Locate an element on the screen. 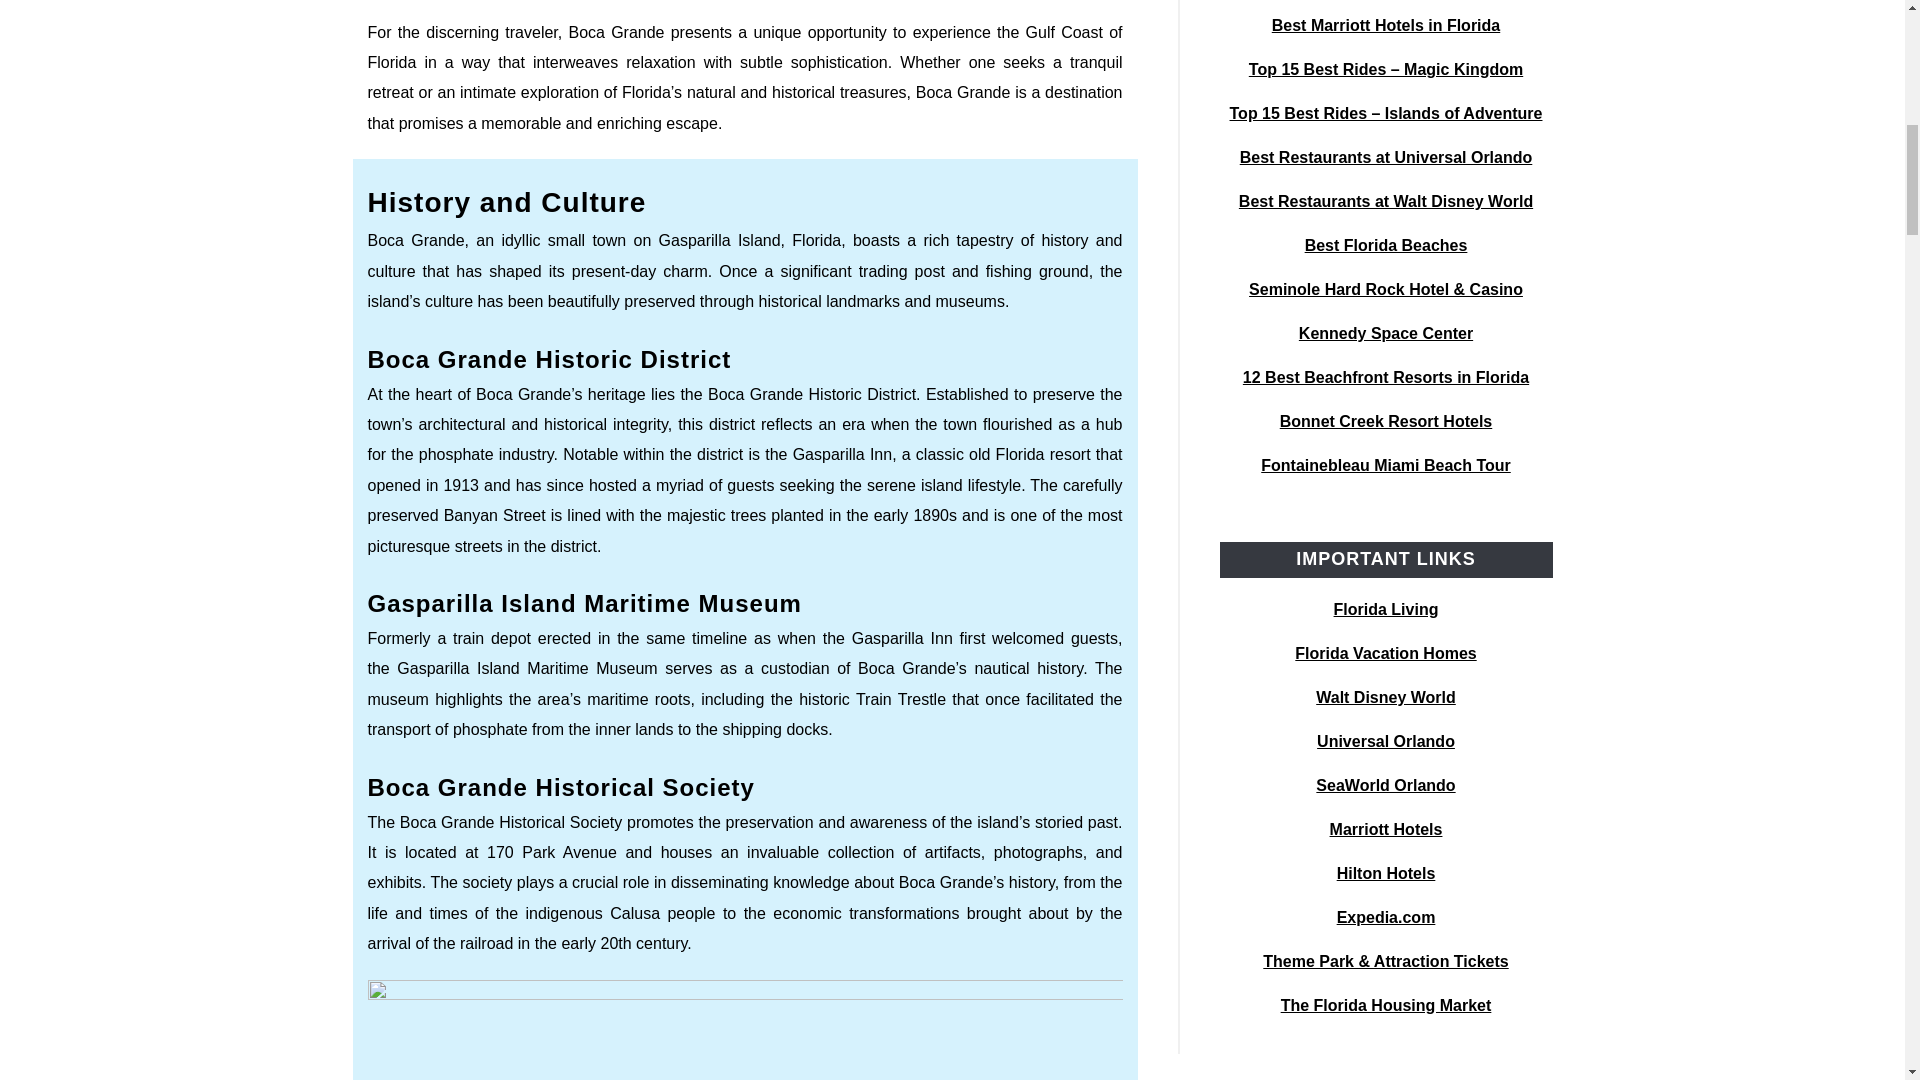  The Florida Housing Market is located at coordinates (1386, 1005).